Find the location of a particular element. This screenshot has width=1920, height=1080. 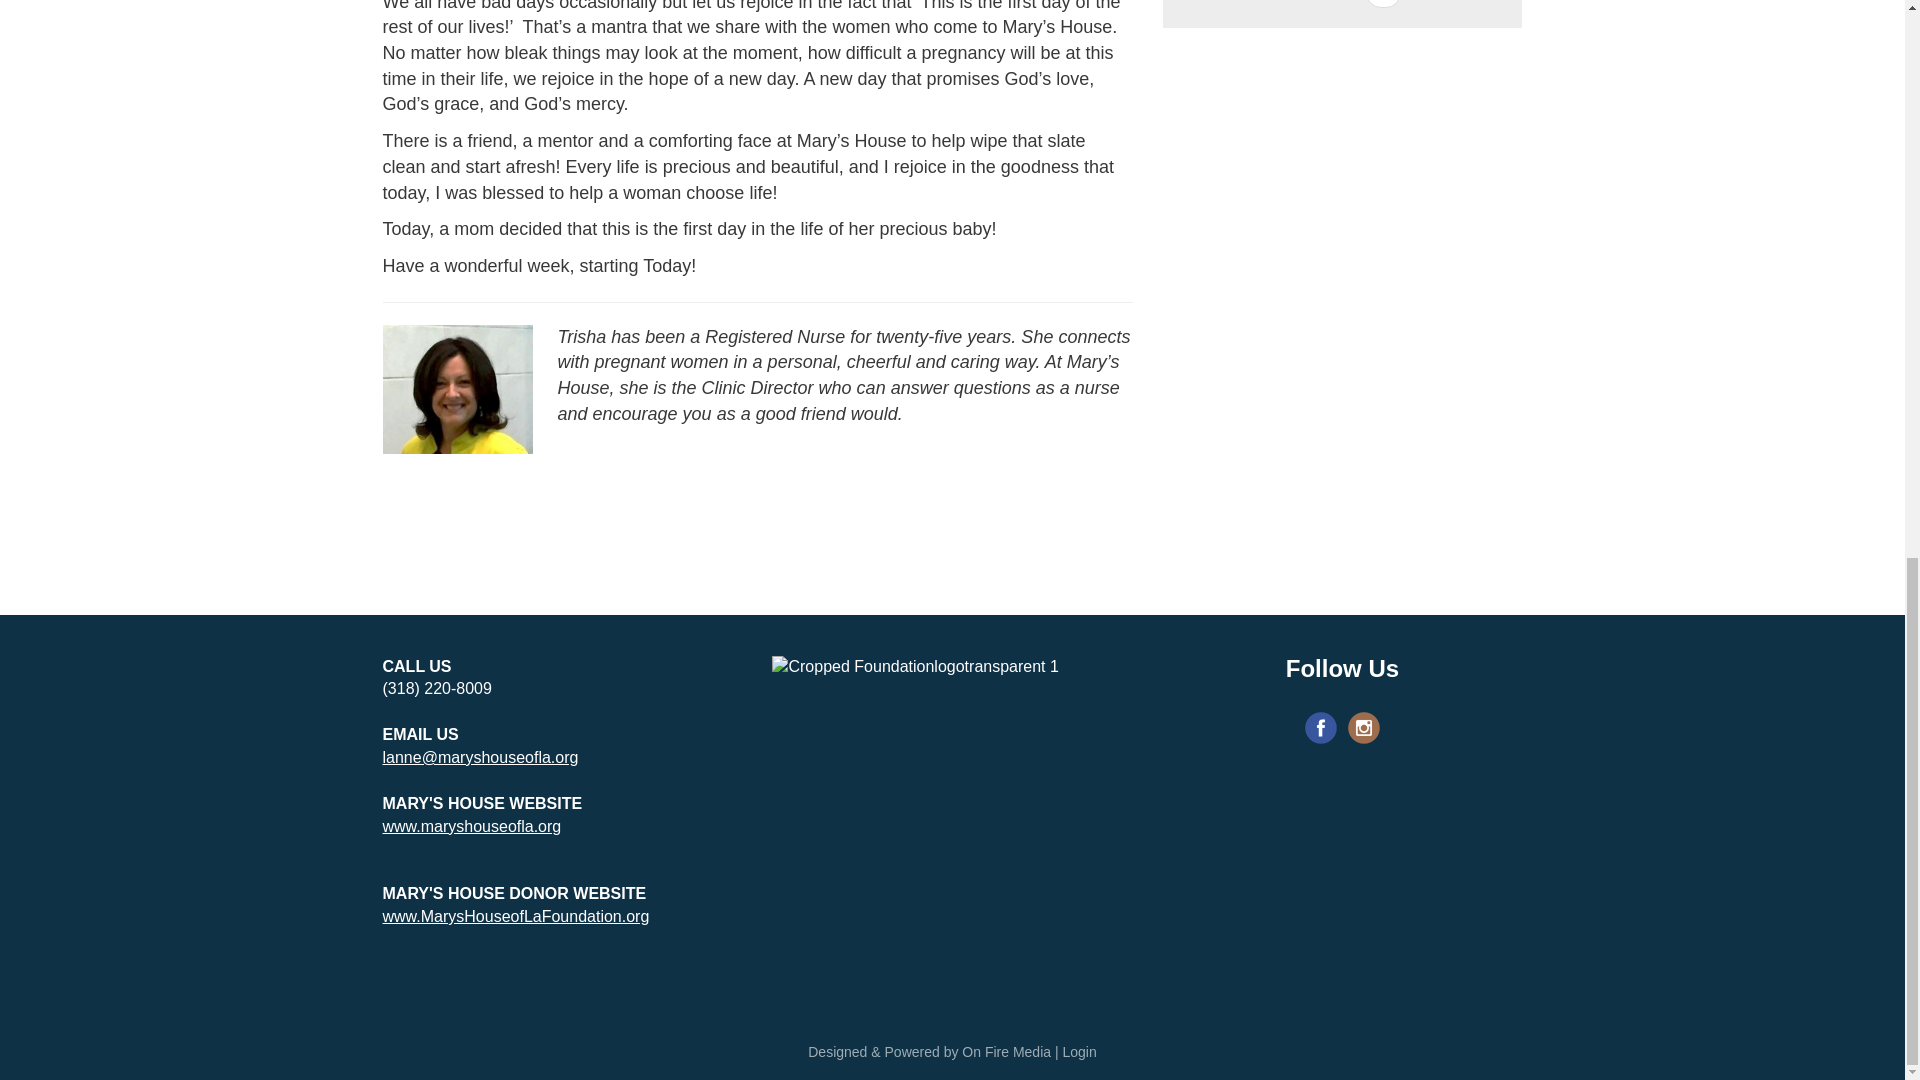

www.MarysHouseofLaFoundation.org is located at coordinates (515, 916).